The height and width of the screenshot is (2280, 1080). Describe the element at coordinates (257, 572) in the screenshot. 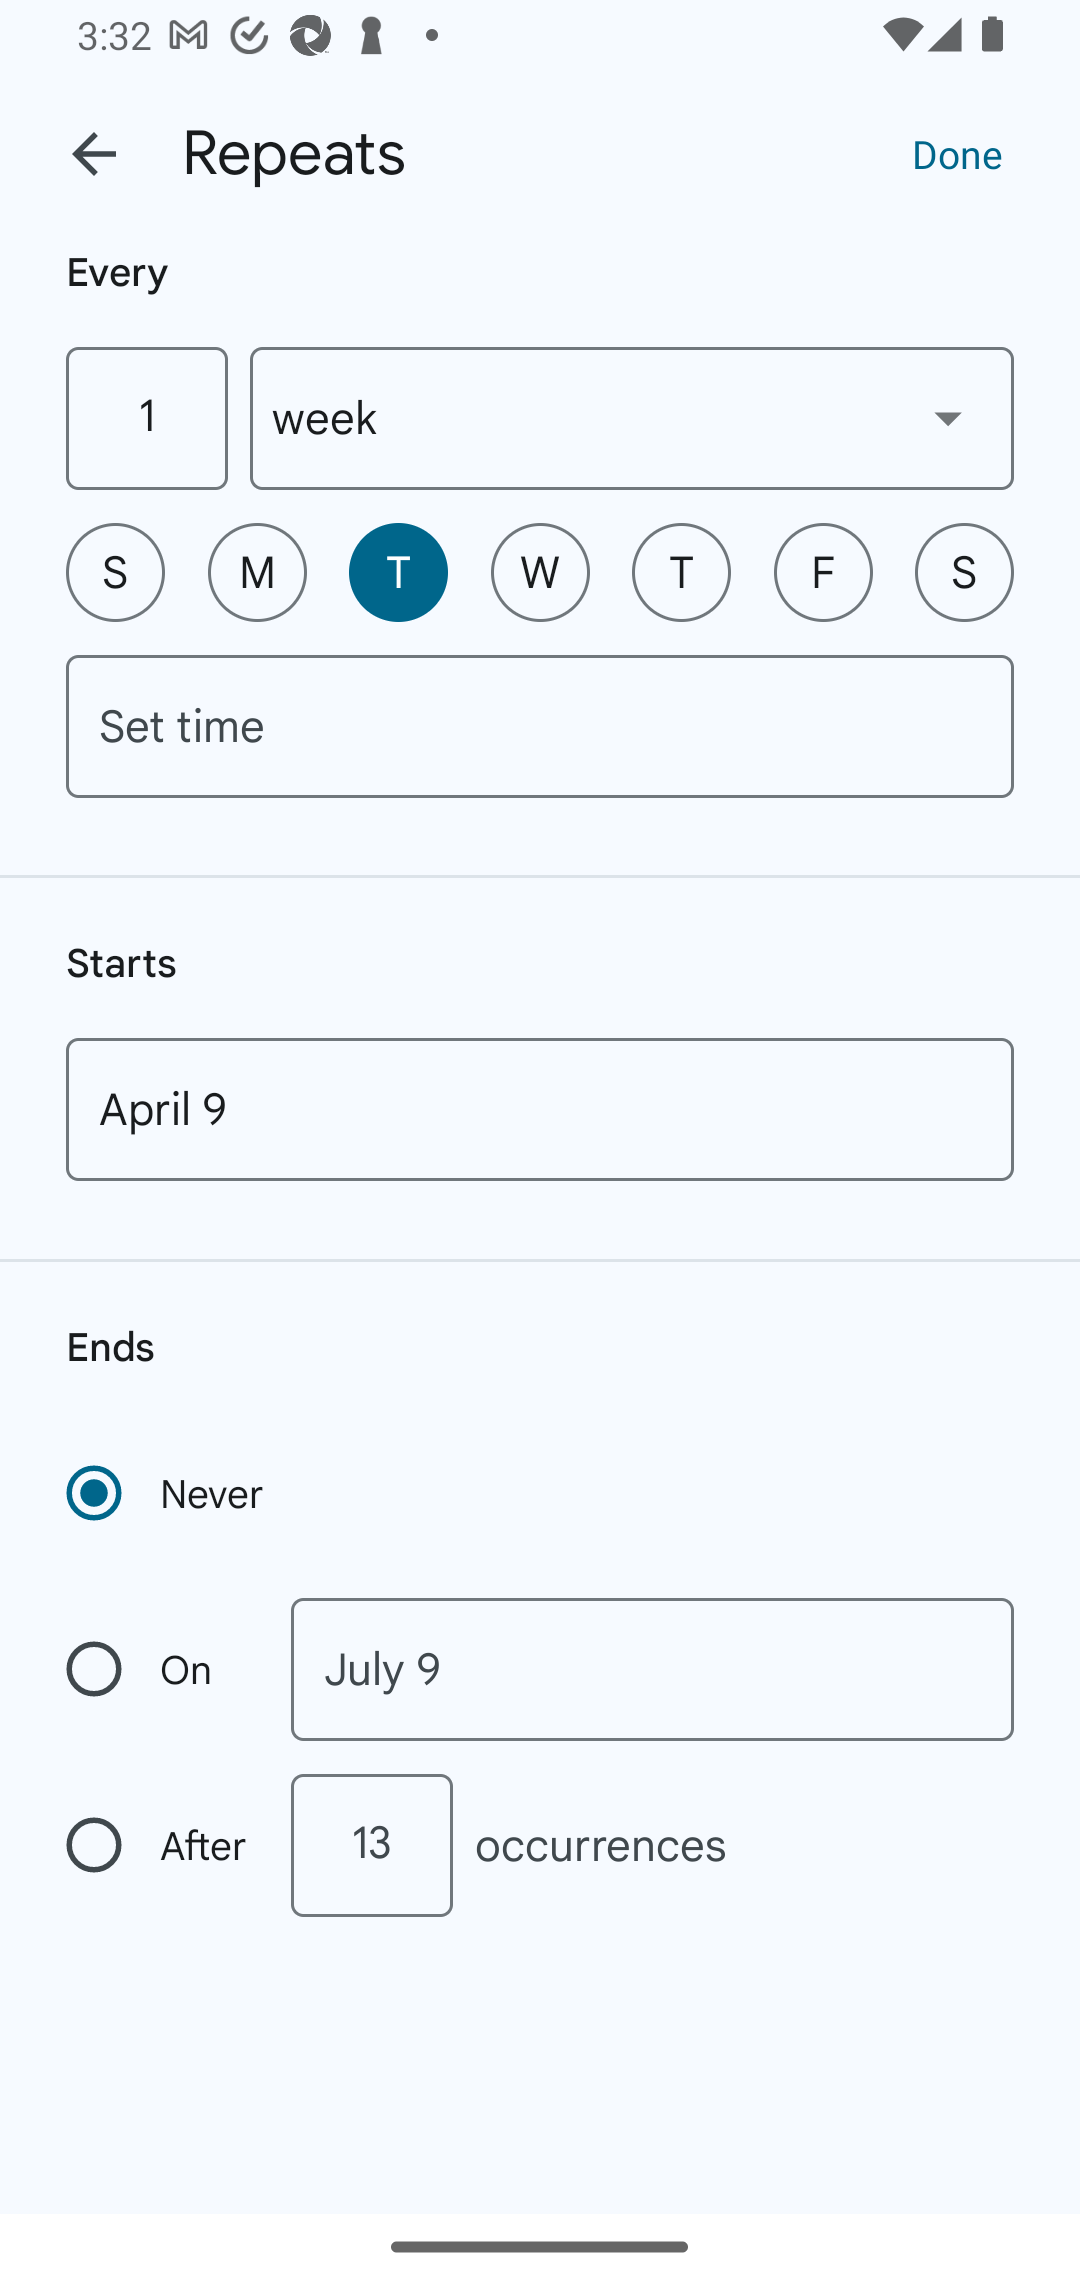

I see `M Monday` at that location.